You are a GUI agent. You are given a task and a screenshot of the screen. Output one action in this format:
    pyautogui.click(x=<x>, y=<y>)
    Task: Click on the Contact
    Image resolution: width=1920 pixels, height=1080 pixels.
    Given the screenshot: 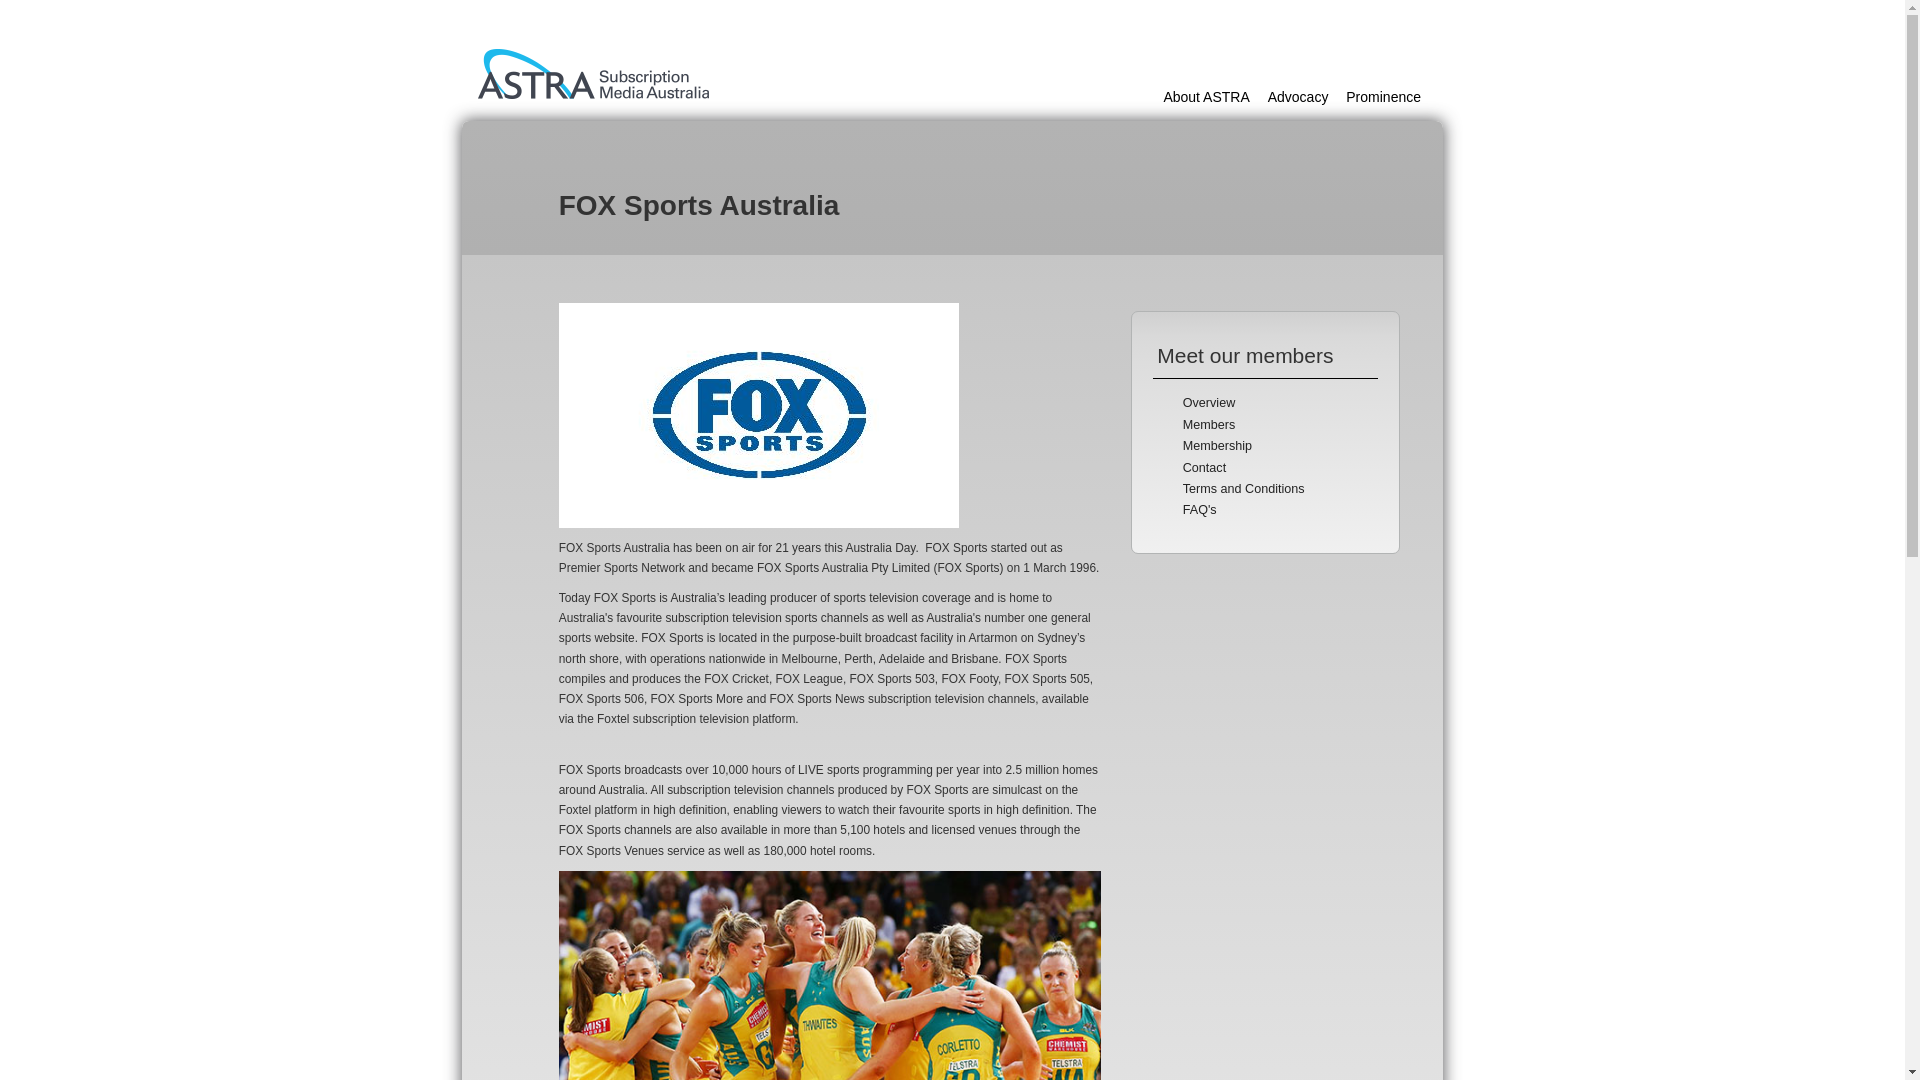 What is the action you would take?
    pyautogui.click(x=1204, y=468)
    